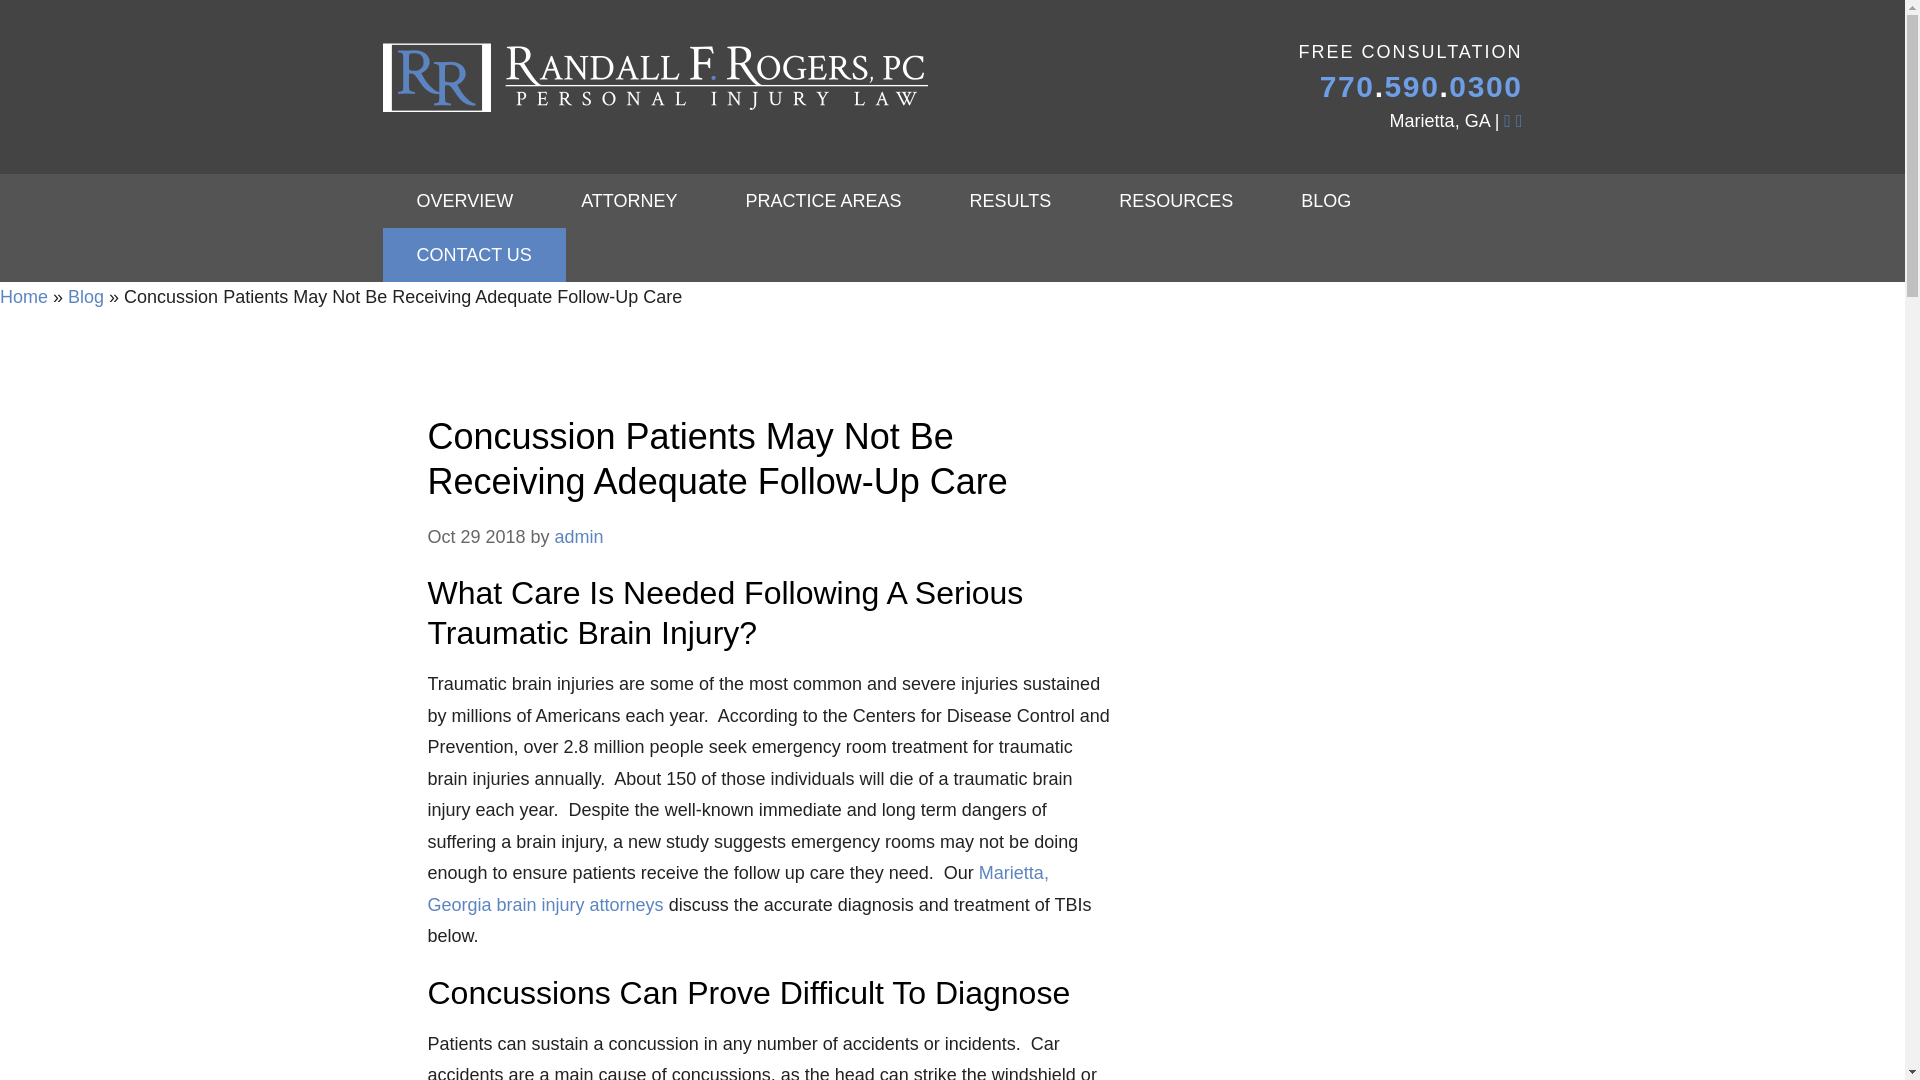  Describe the element at coordinates (1326, 200) in the screenshot. I see `BLOG` at that location.